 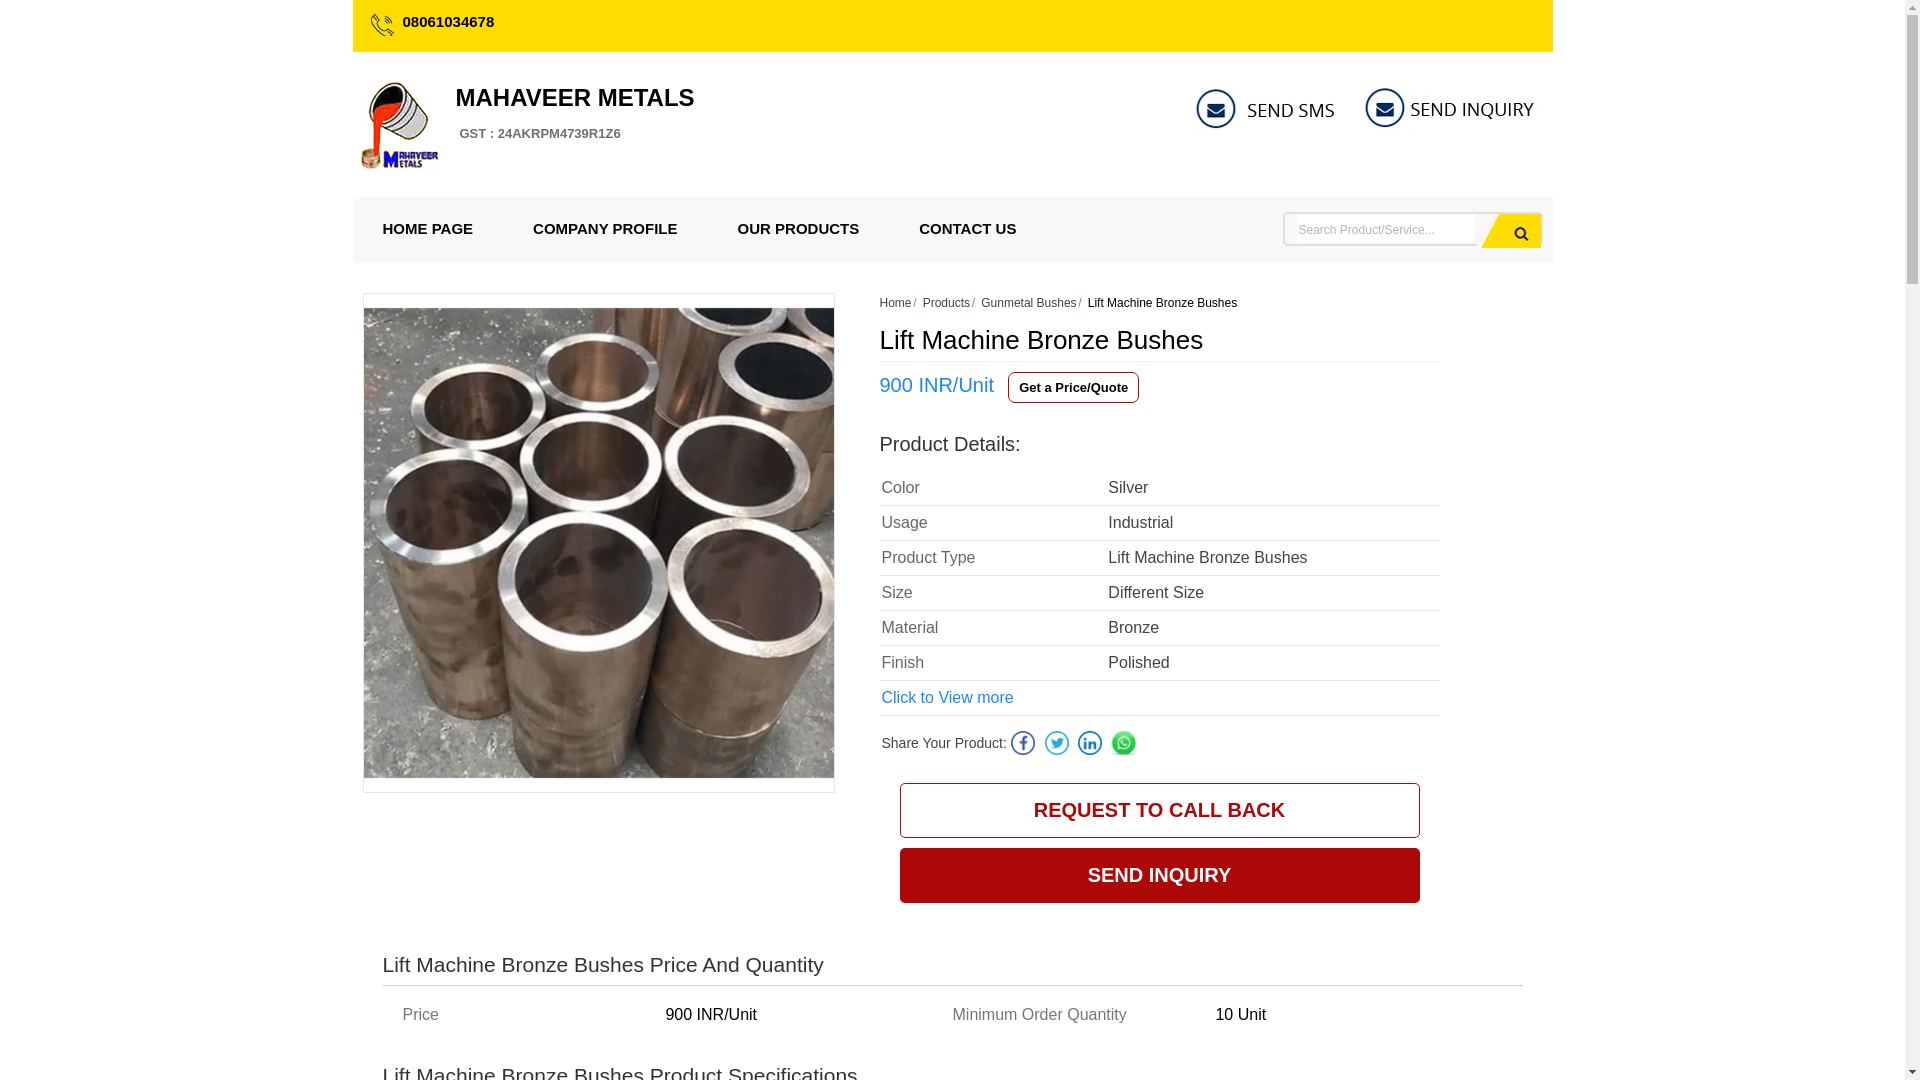 What do you see at coordinates (1508, 230) in the screenshot?
I see `submit` at bounding box center [1508, 230].